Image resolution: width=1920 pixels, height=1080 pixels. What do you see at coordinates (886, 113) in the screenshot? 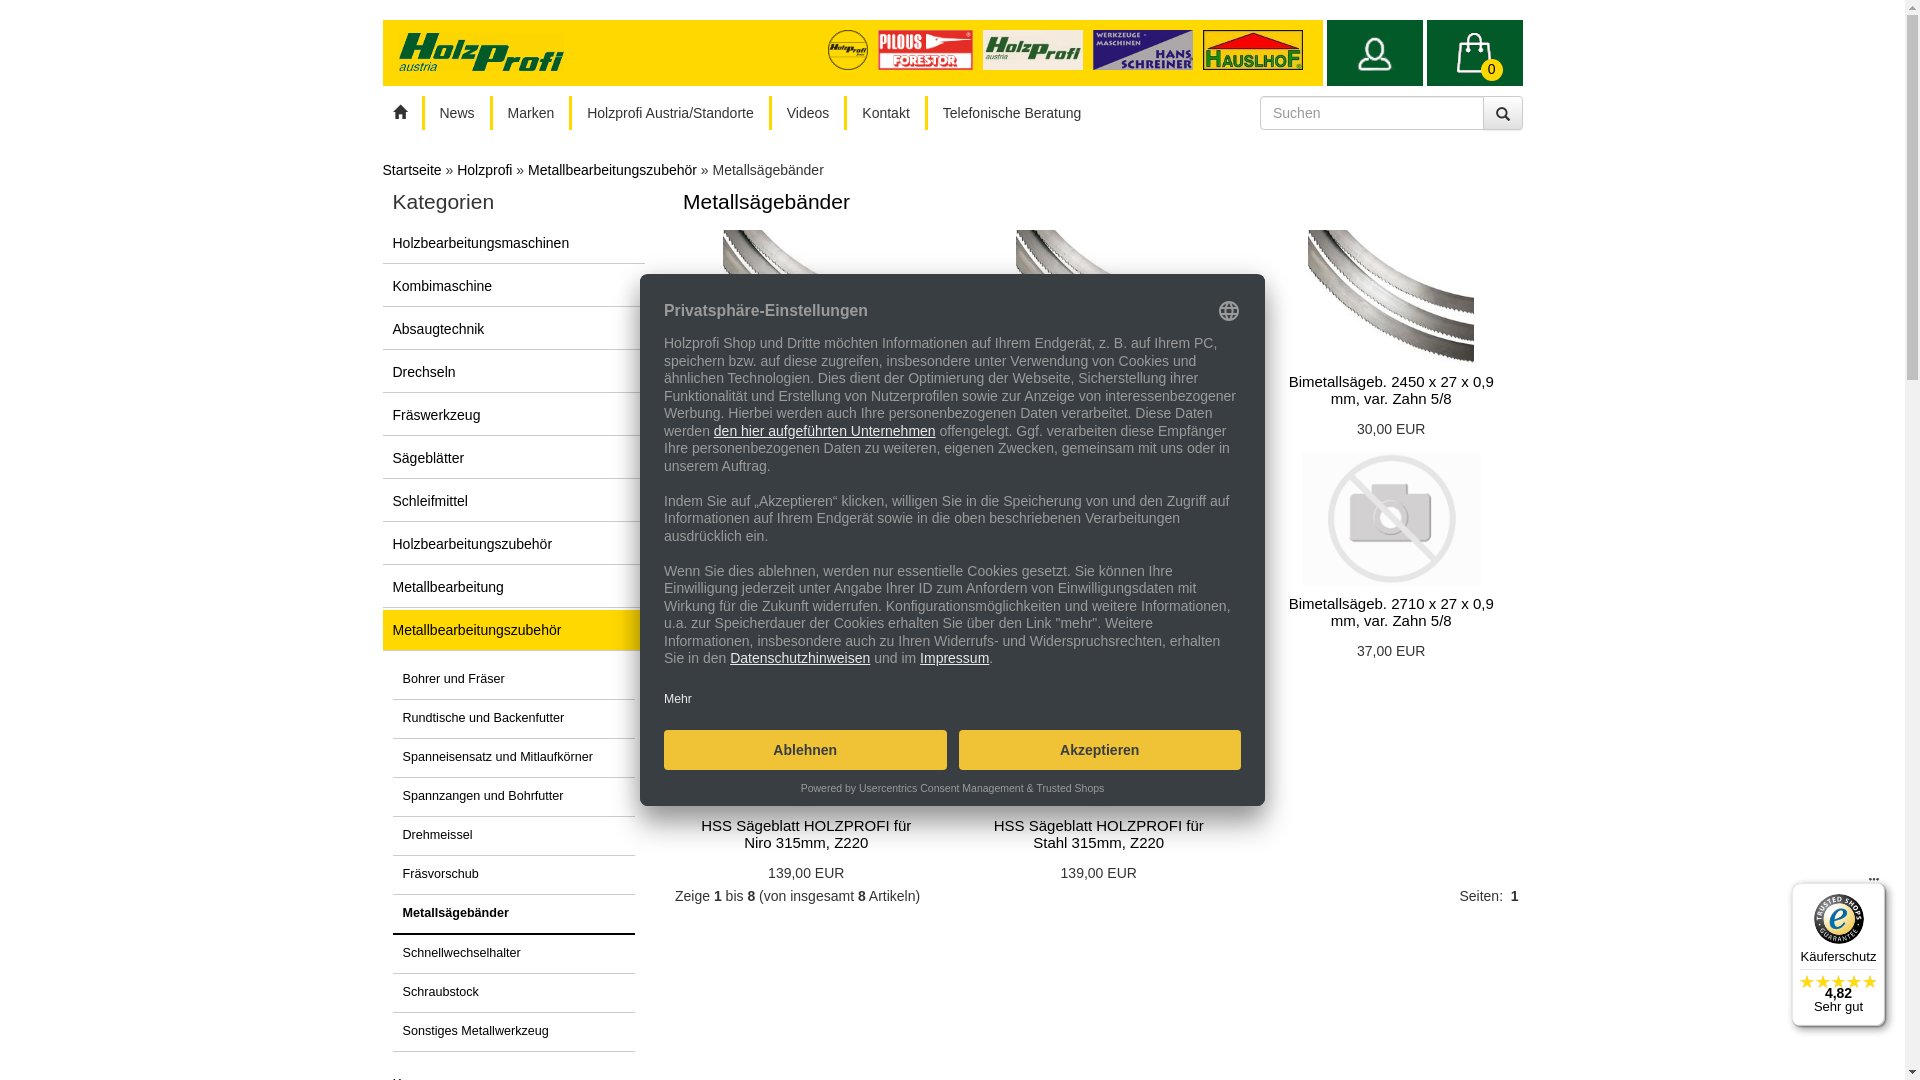
I see `Kontakt` at bounding box center [886, 113].